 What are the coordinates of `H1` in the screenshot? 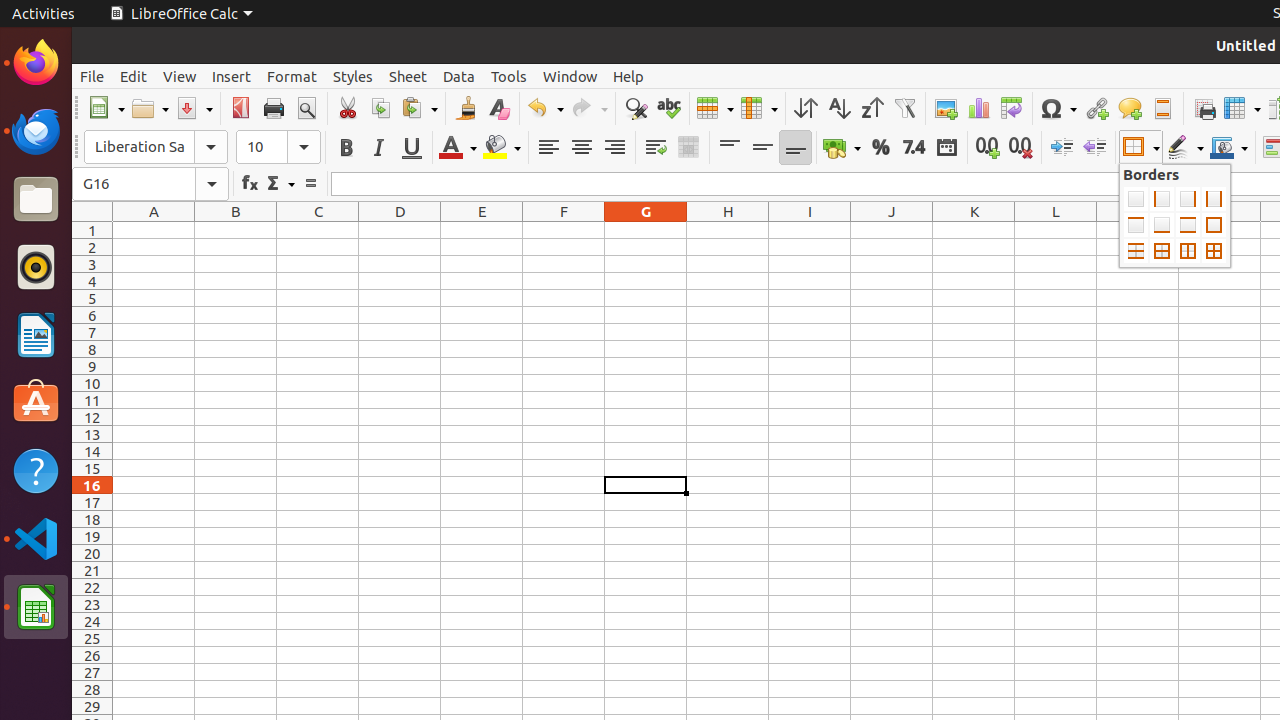 It's located at (728, 230).